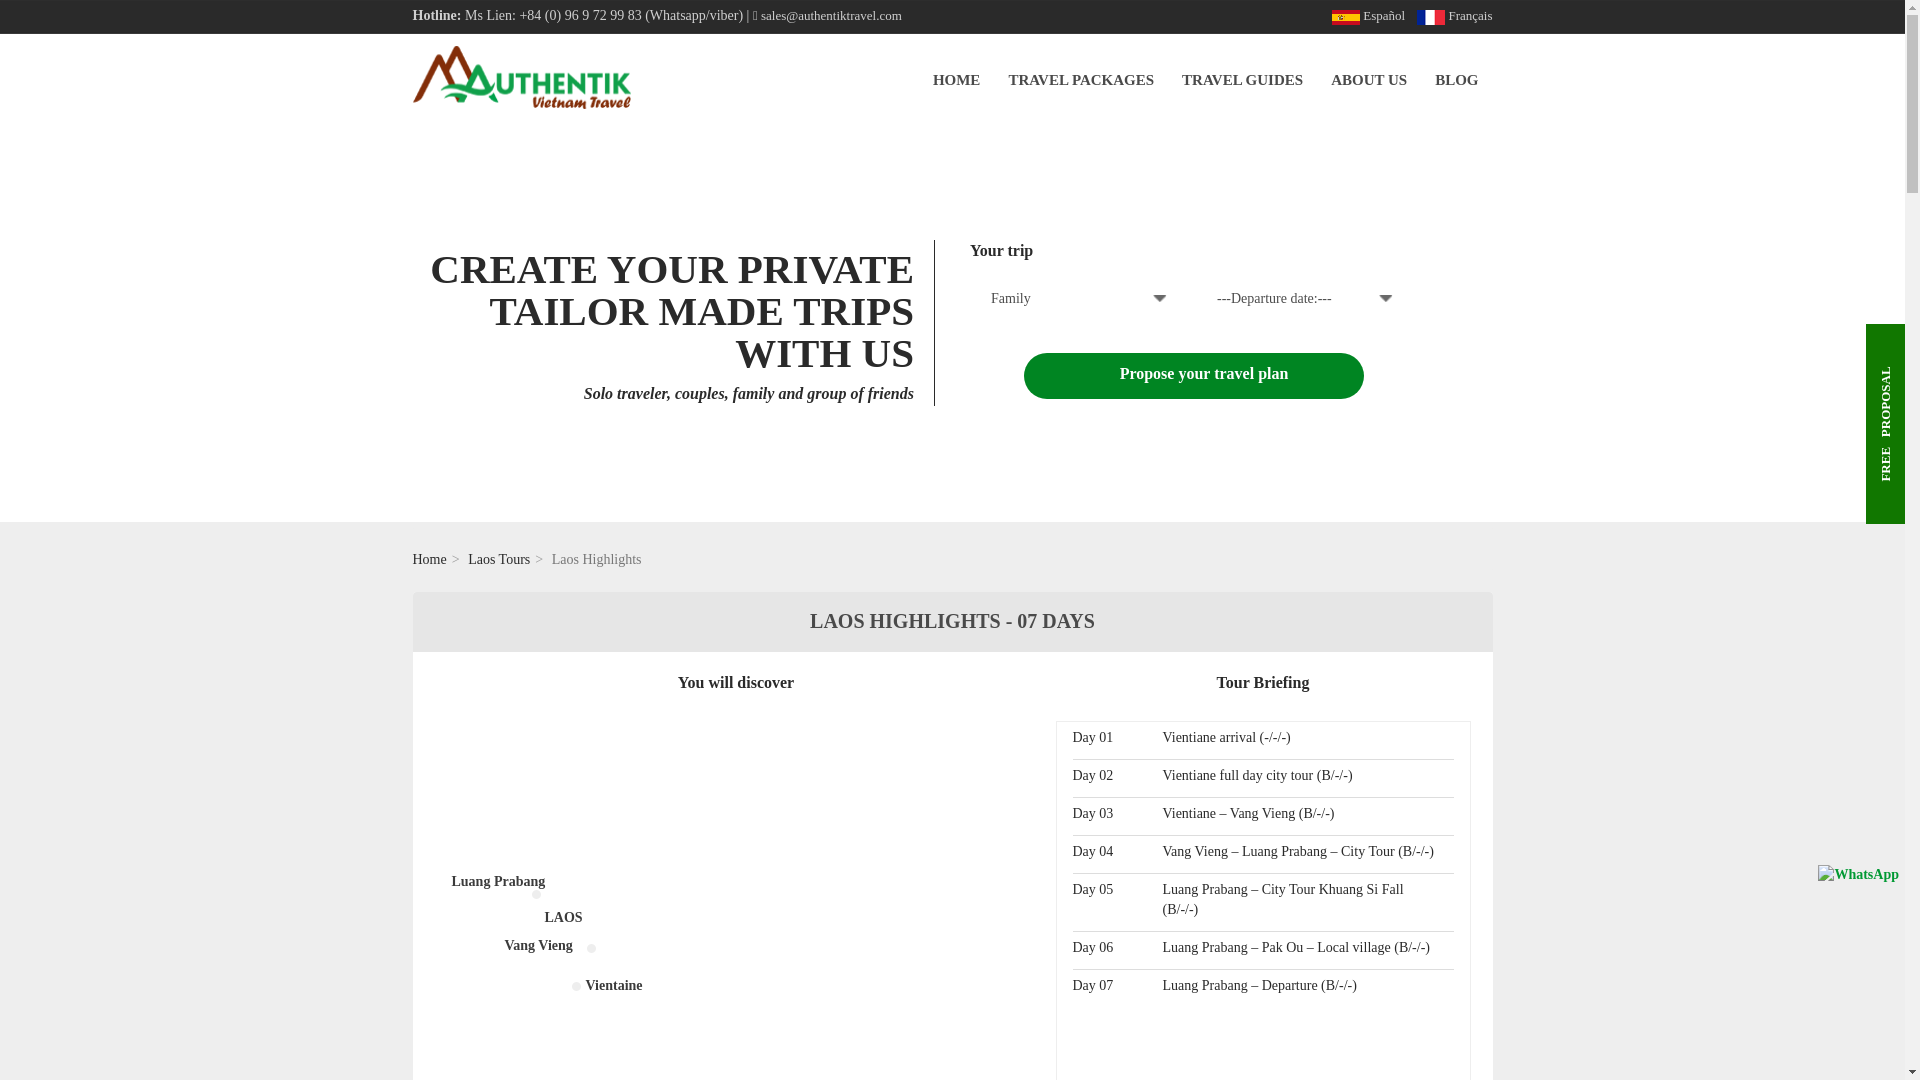 This screenshot has width=1920, height=1080. I want to click on TRAVEL GUIDES, so click(1242, 80).